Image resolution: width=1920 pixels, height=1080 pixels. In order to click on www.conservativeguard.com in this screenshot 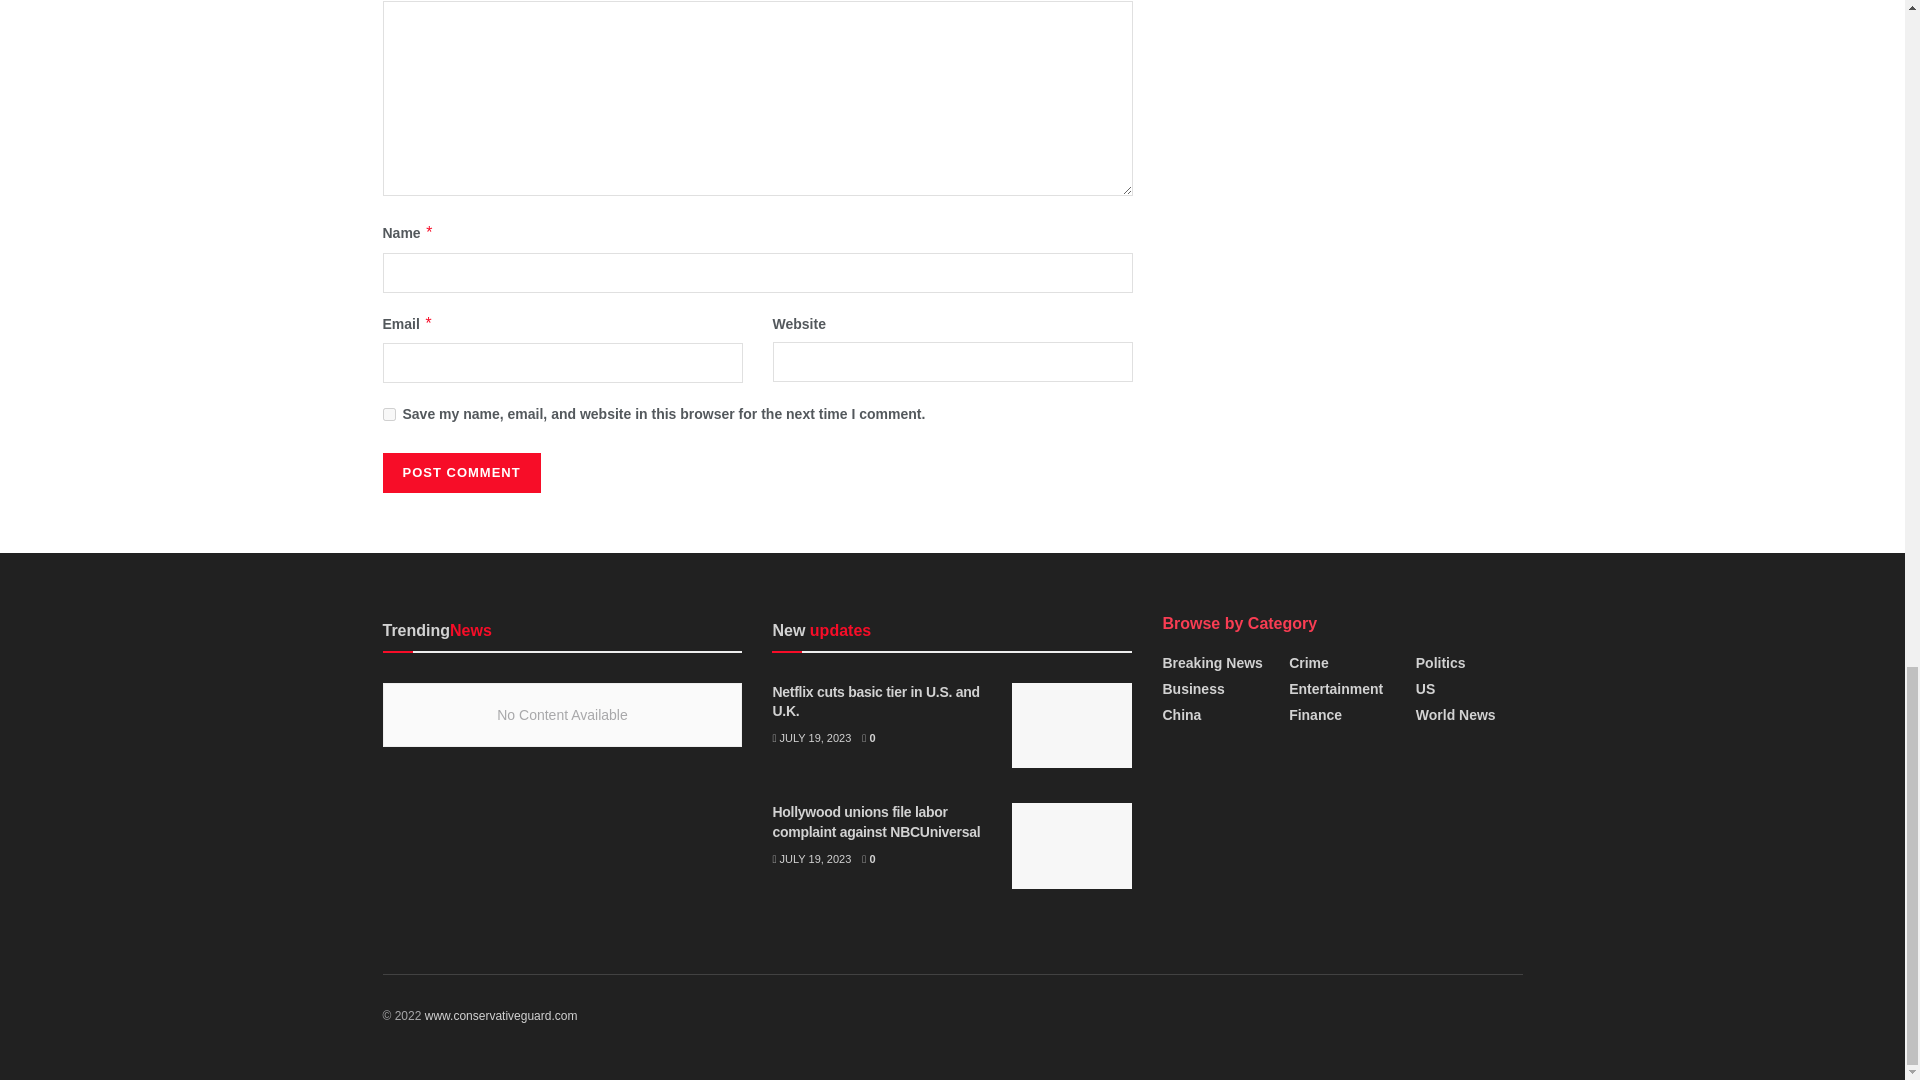, I will do `click(500, 1015)`.